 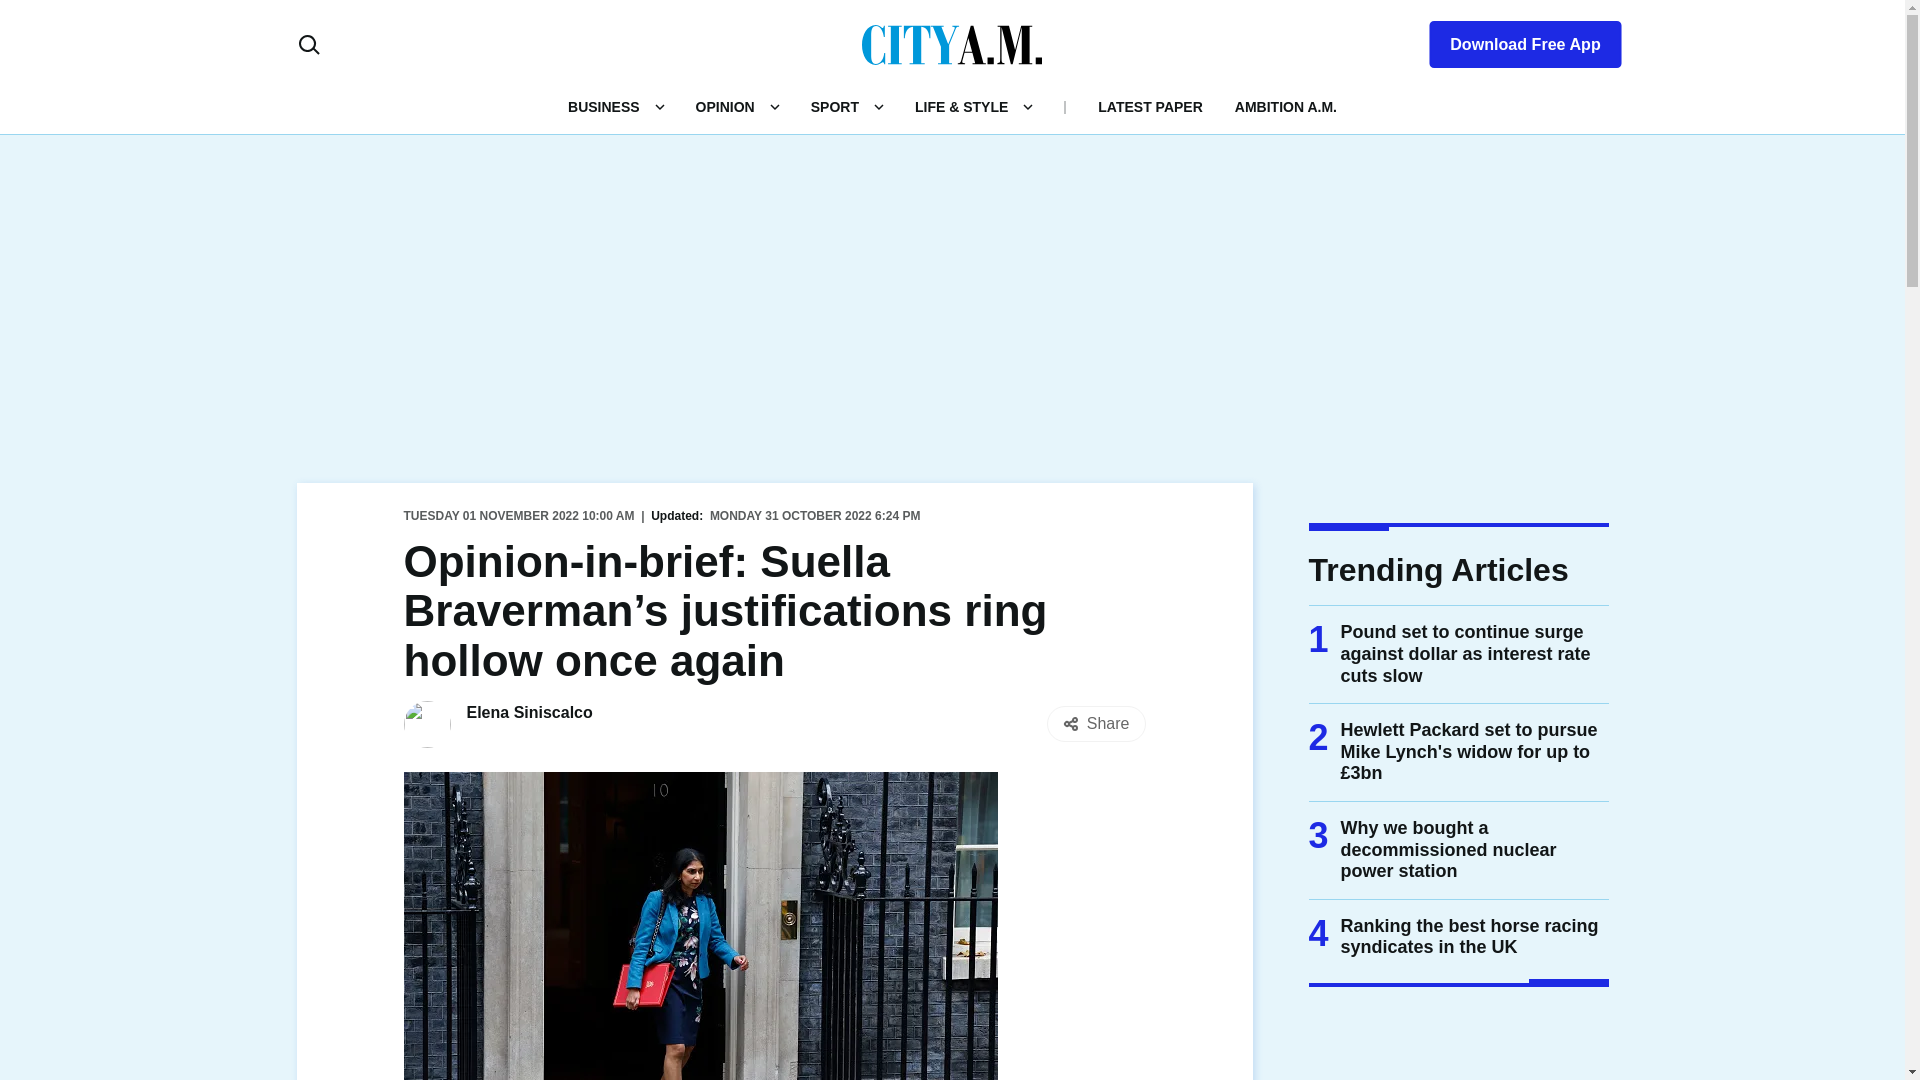 I want to click on SPORT, so click(x=834, y=106).